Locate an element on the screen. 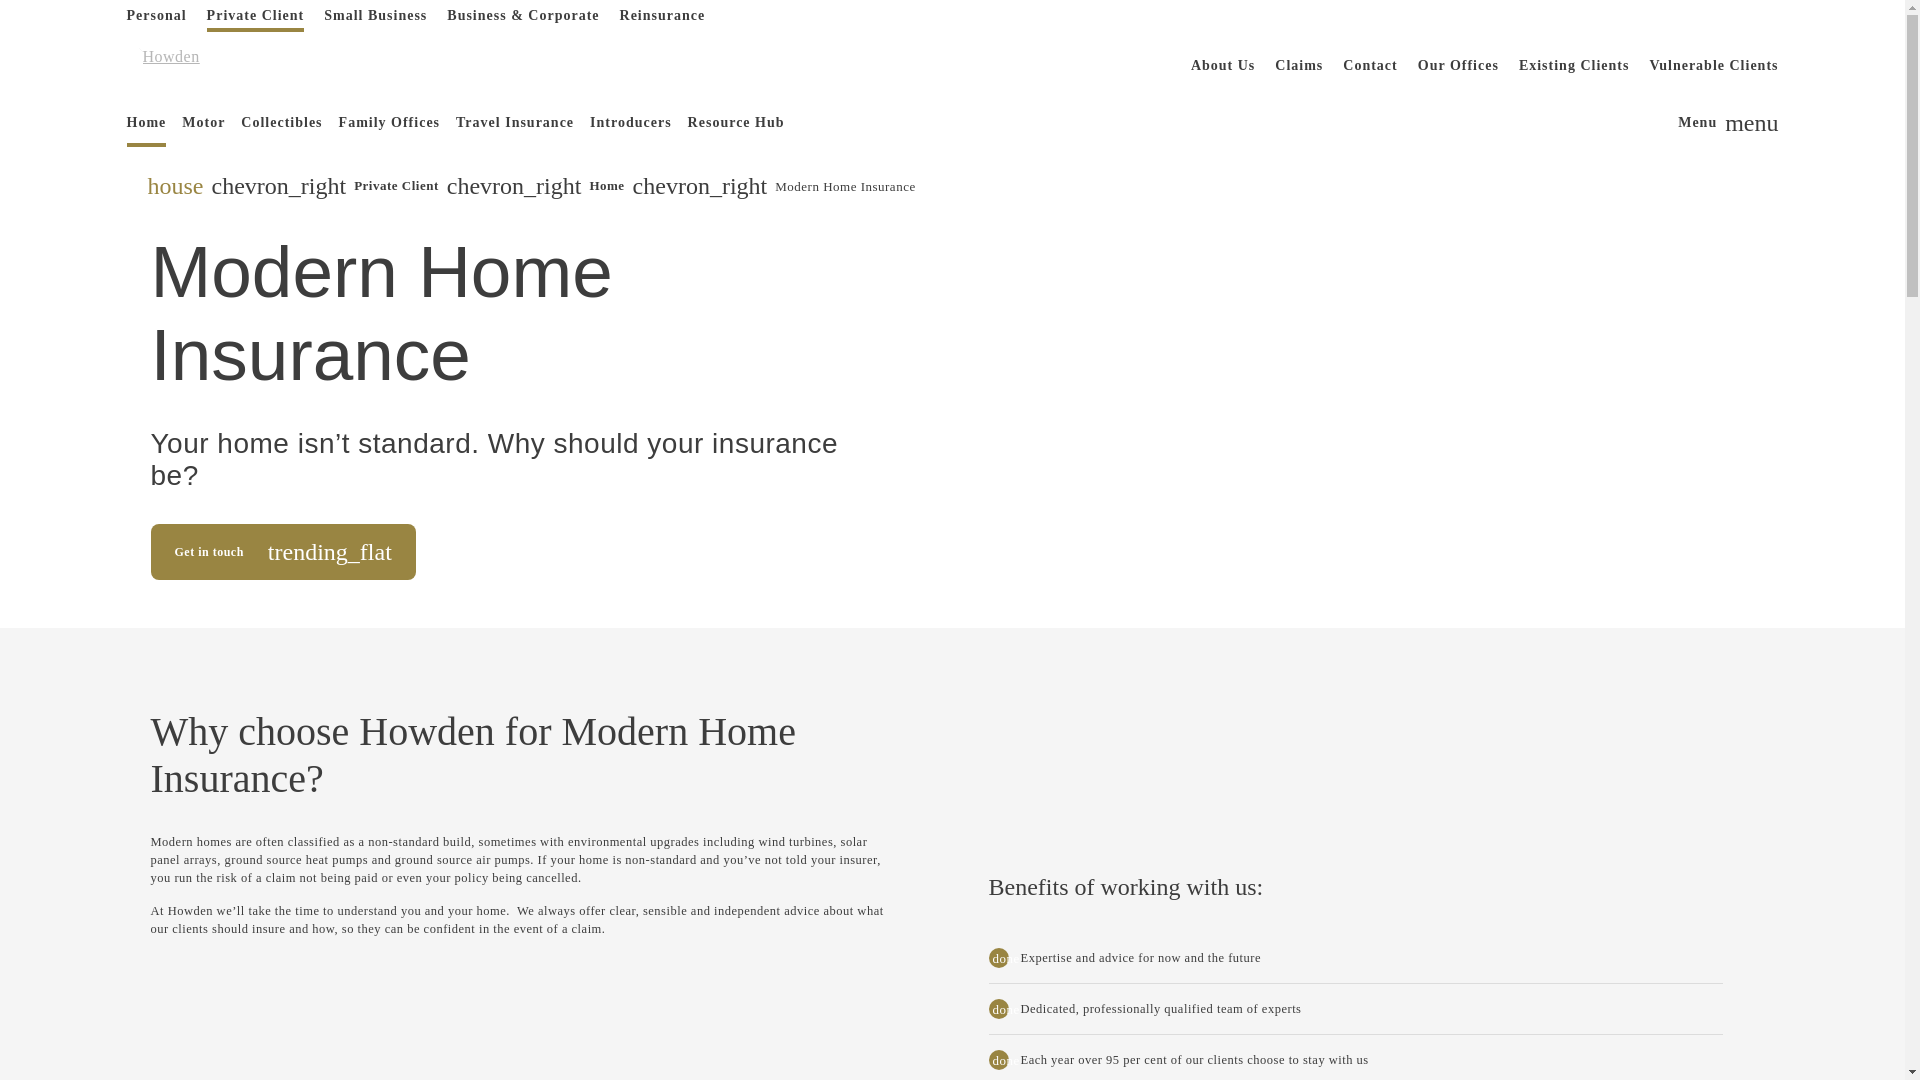 The image size is (1920, 1080). Existing Clients is located at coordinates (1574, 66).